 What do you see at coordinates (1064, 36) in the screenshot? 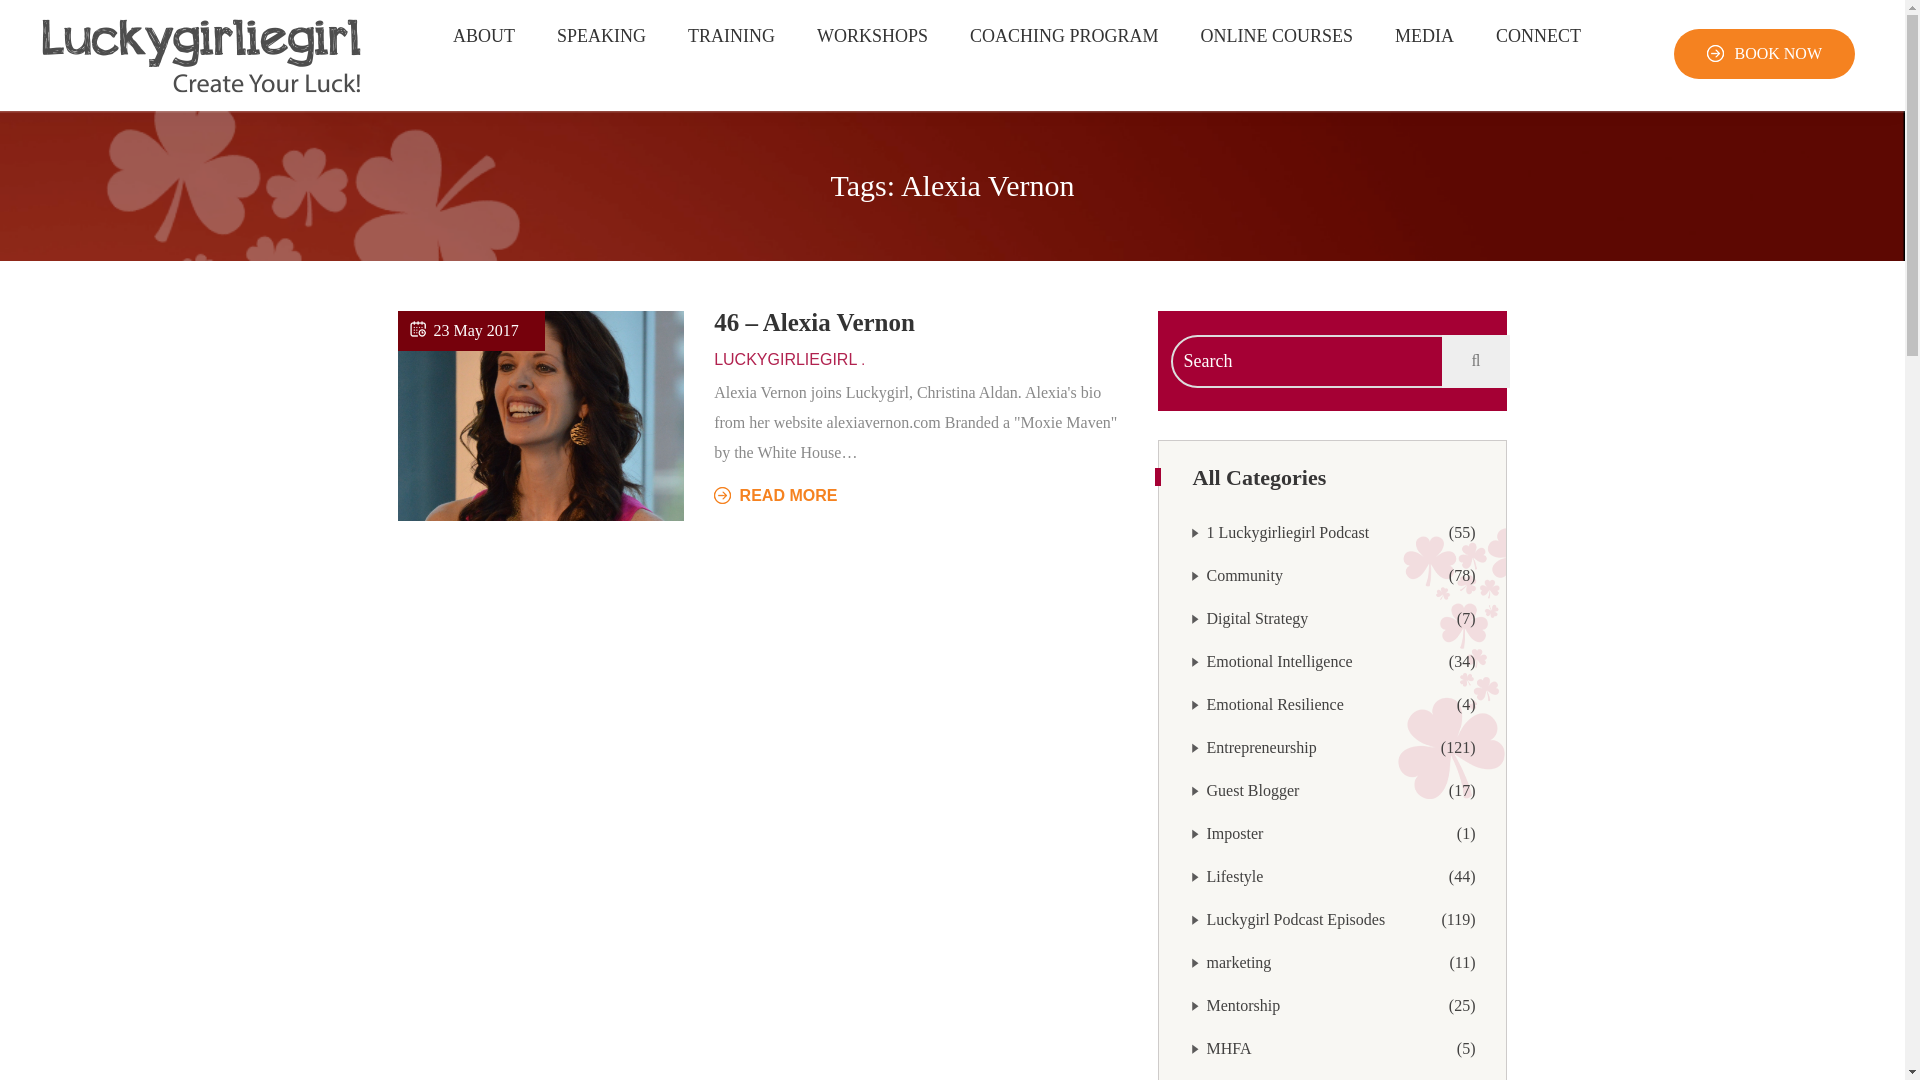
I see `ABOUT` at bounding box center [1064, 36].